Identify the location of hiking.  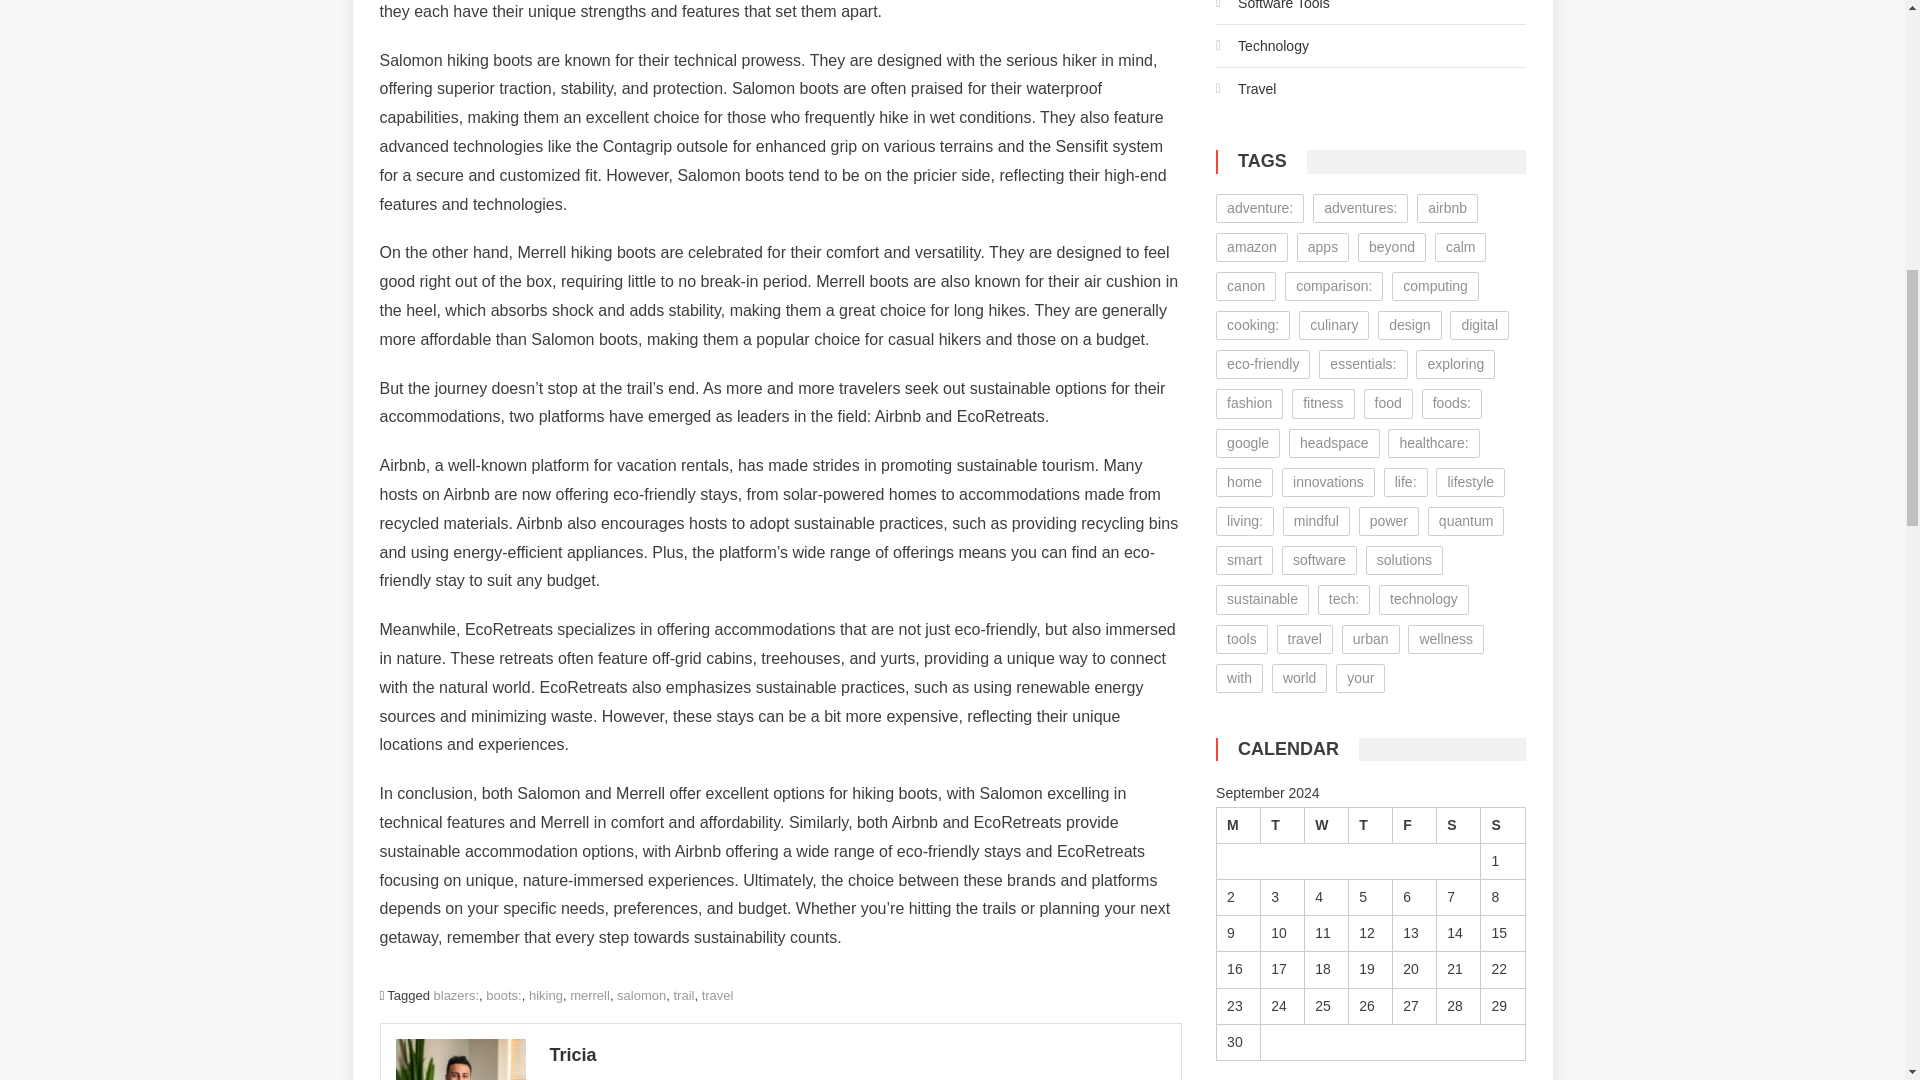
(546, 996).